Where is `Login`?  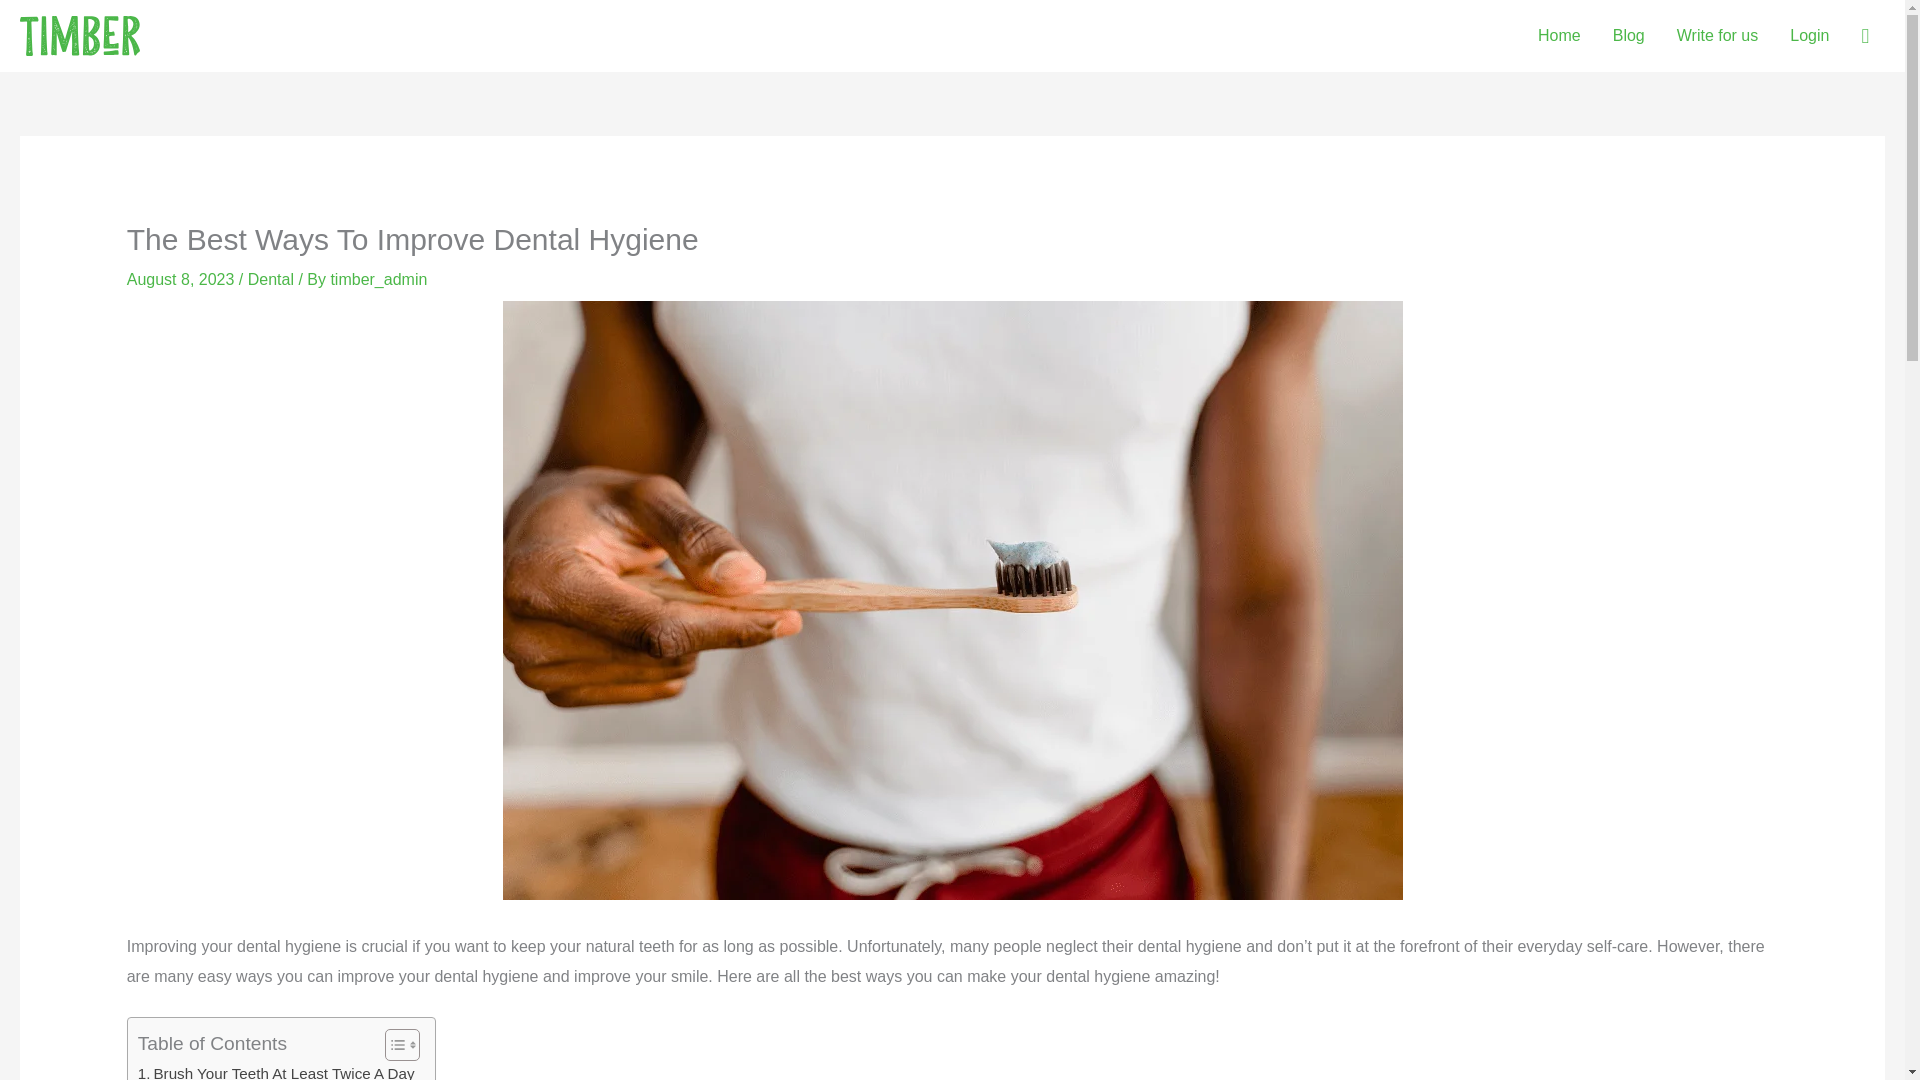
Login is located at coordinates (1810, 36).